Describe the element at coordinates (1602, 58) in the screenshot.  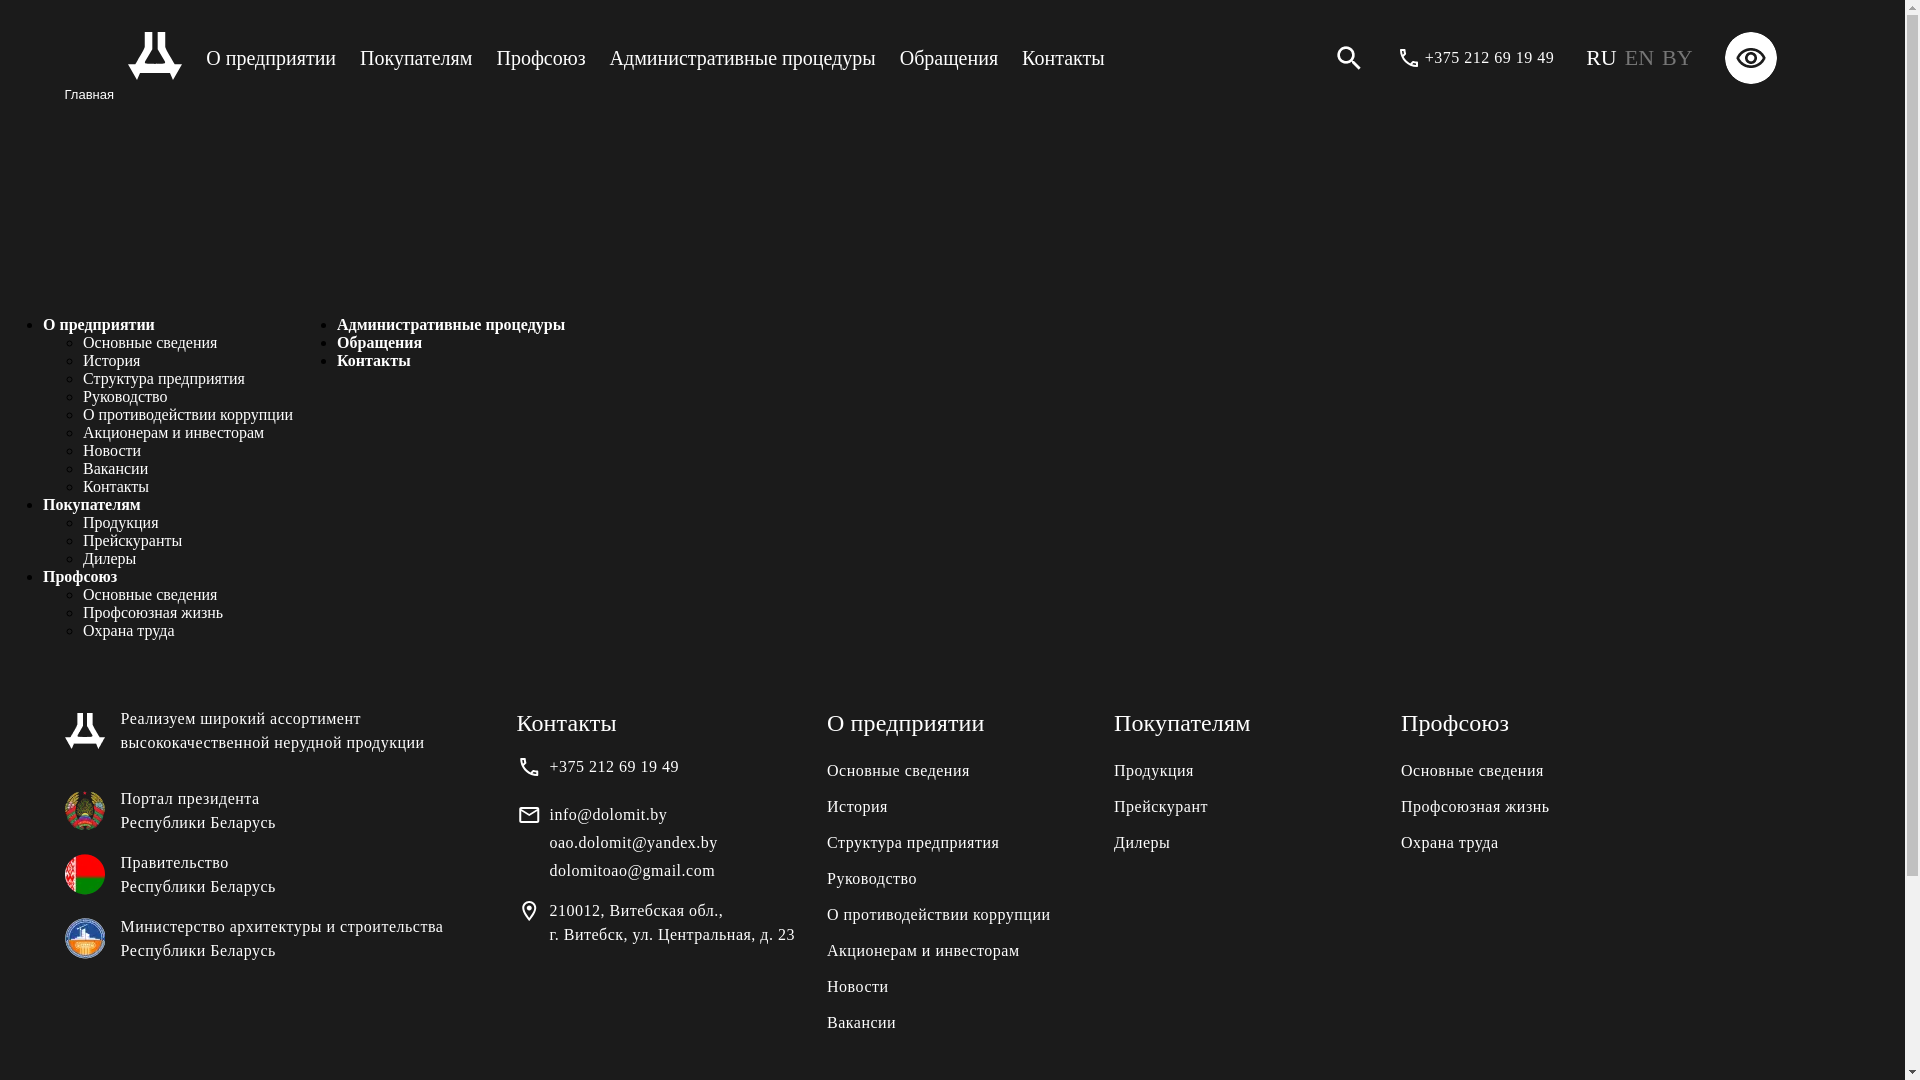
I see `RU` at that location.